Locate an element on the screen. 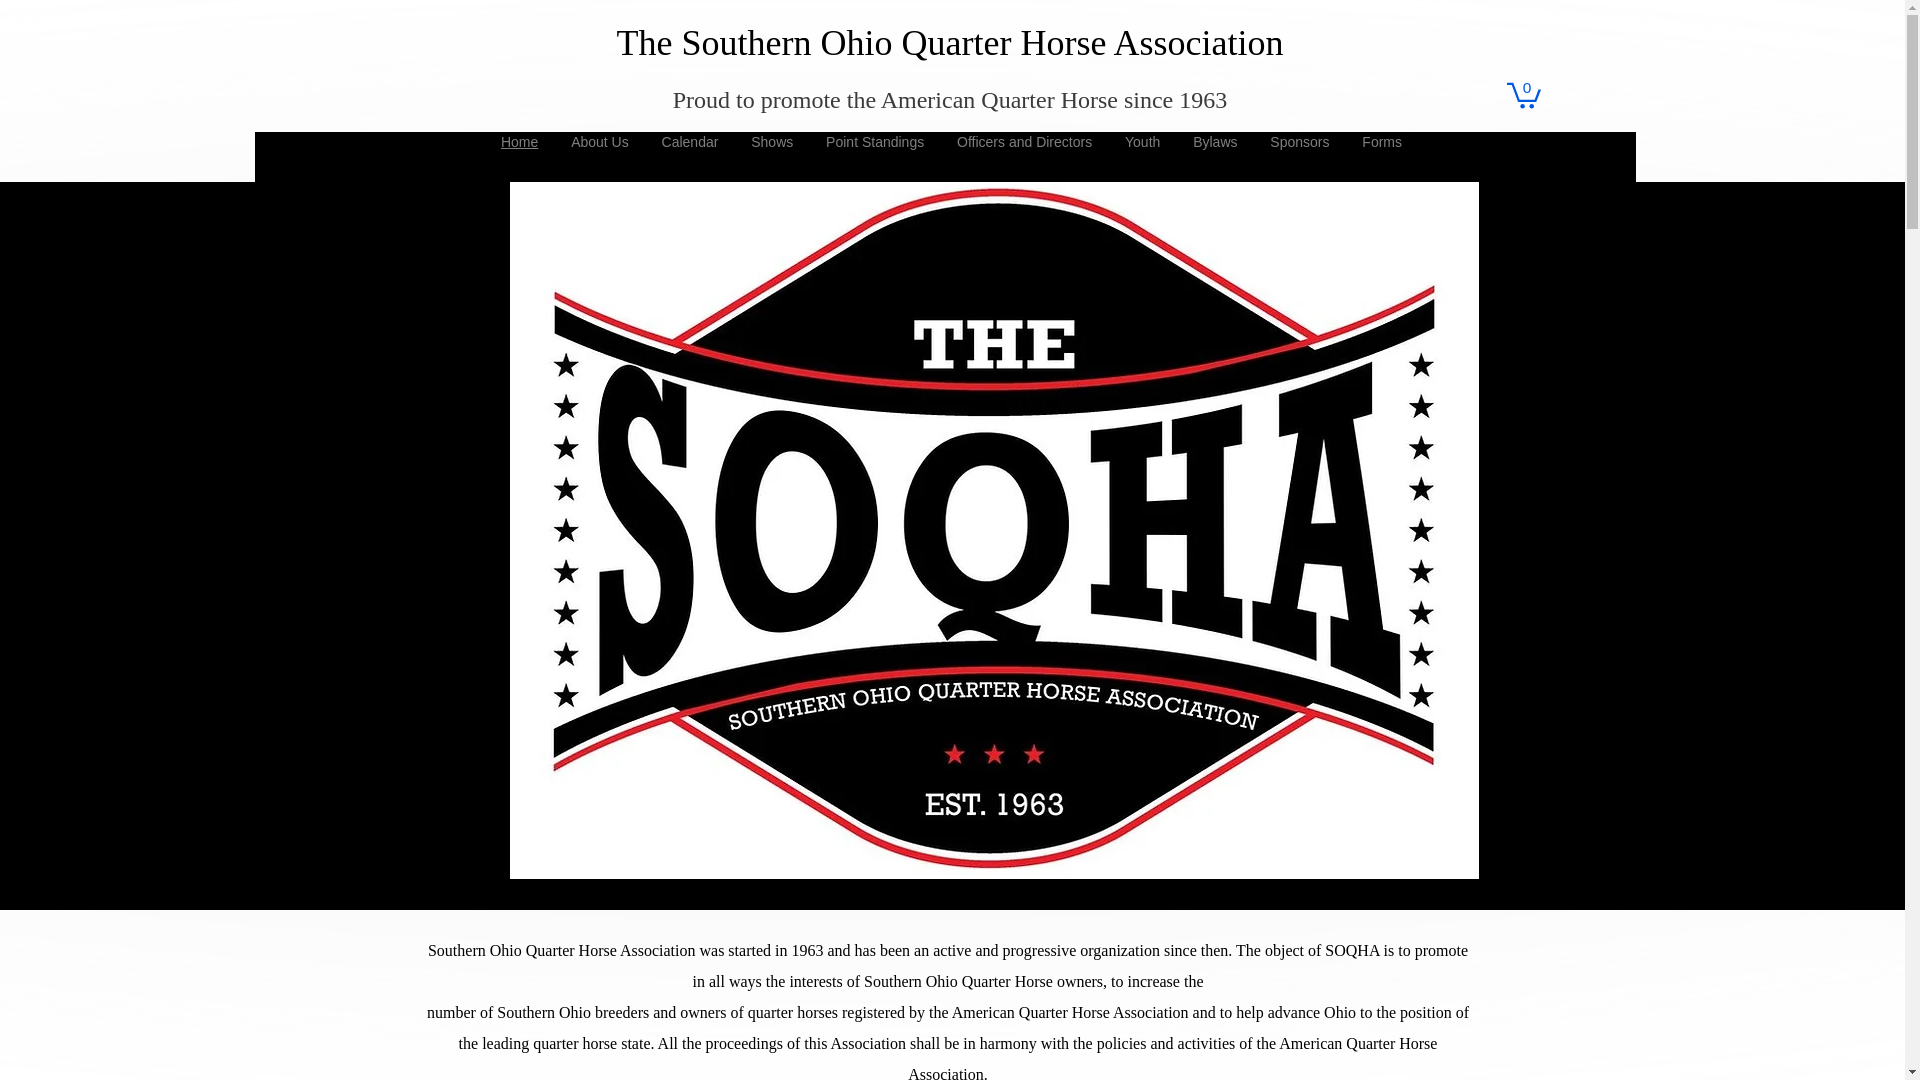  Home is located at coordinates (518, 142).